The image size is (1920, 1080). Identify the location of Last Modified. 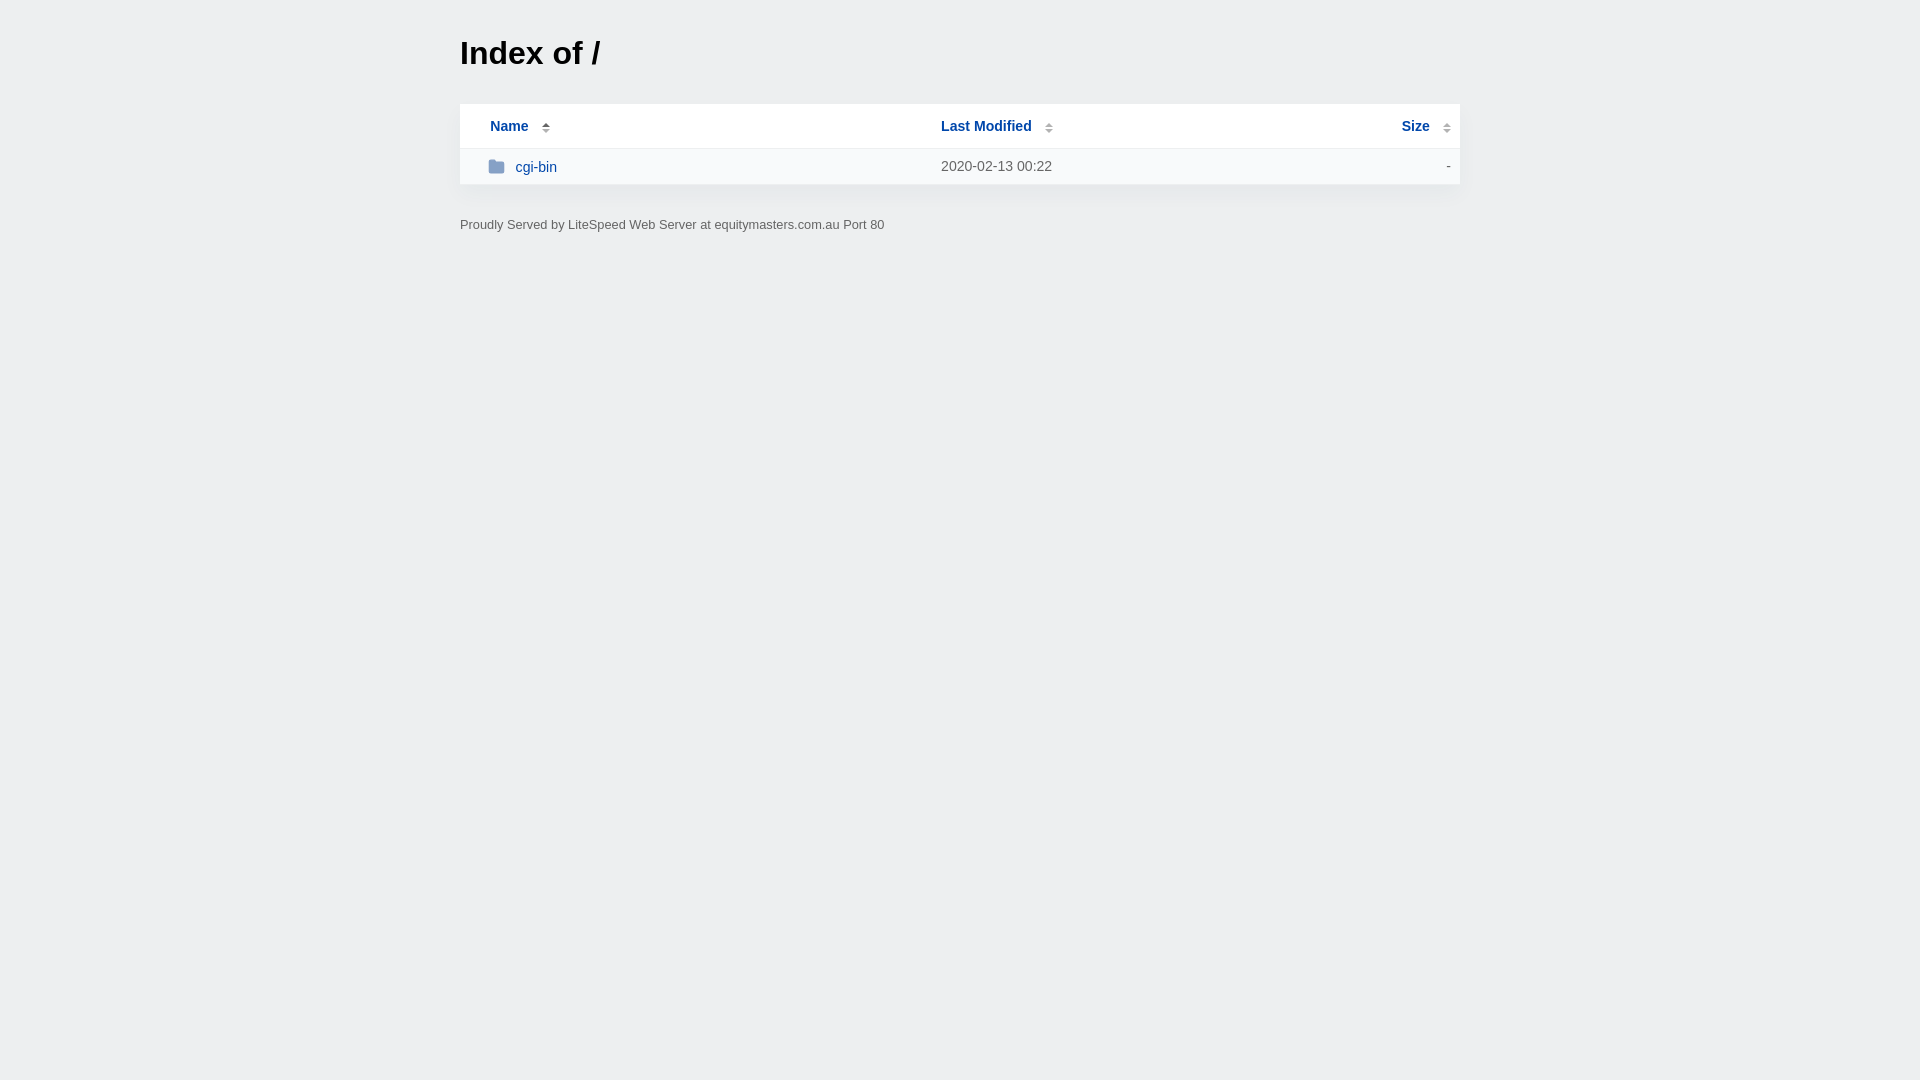
(997, 126).